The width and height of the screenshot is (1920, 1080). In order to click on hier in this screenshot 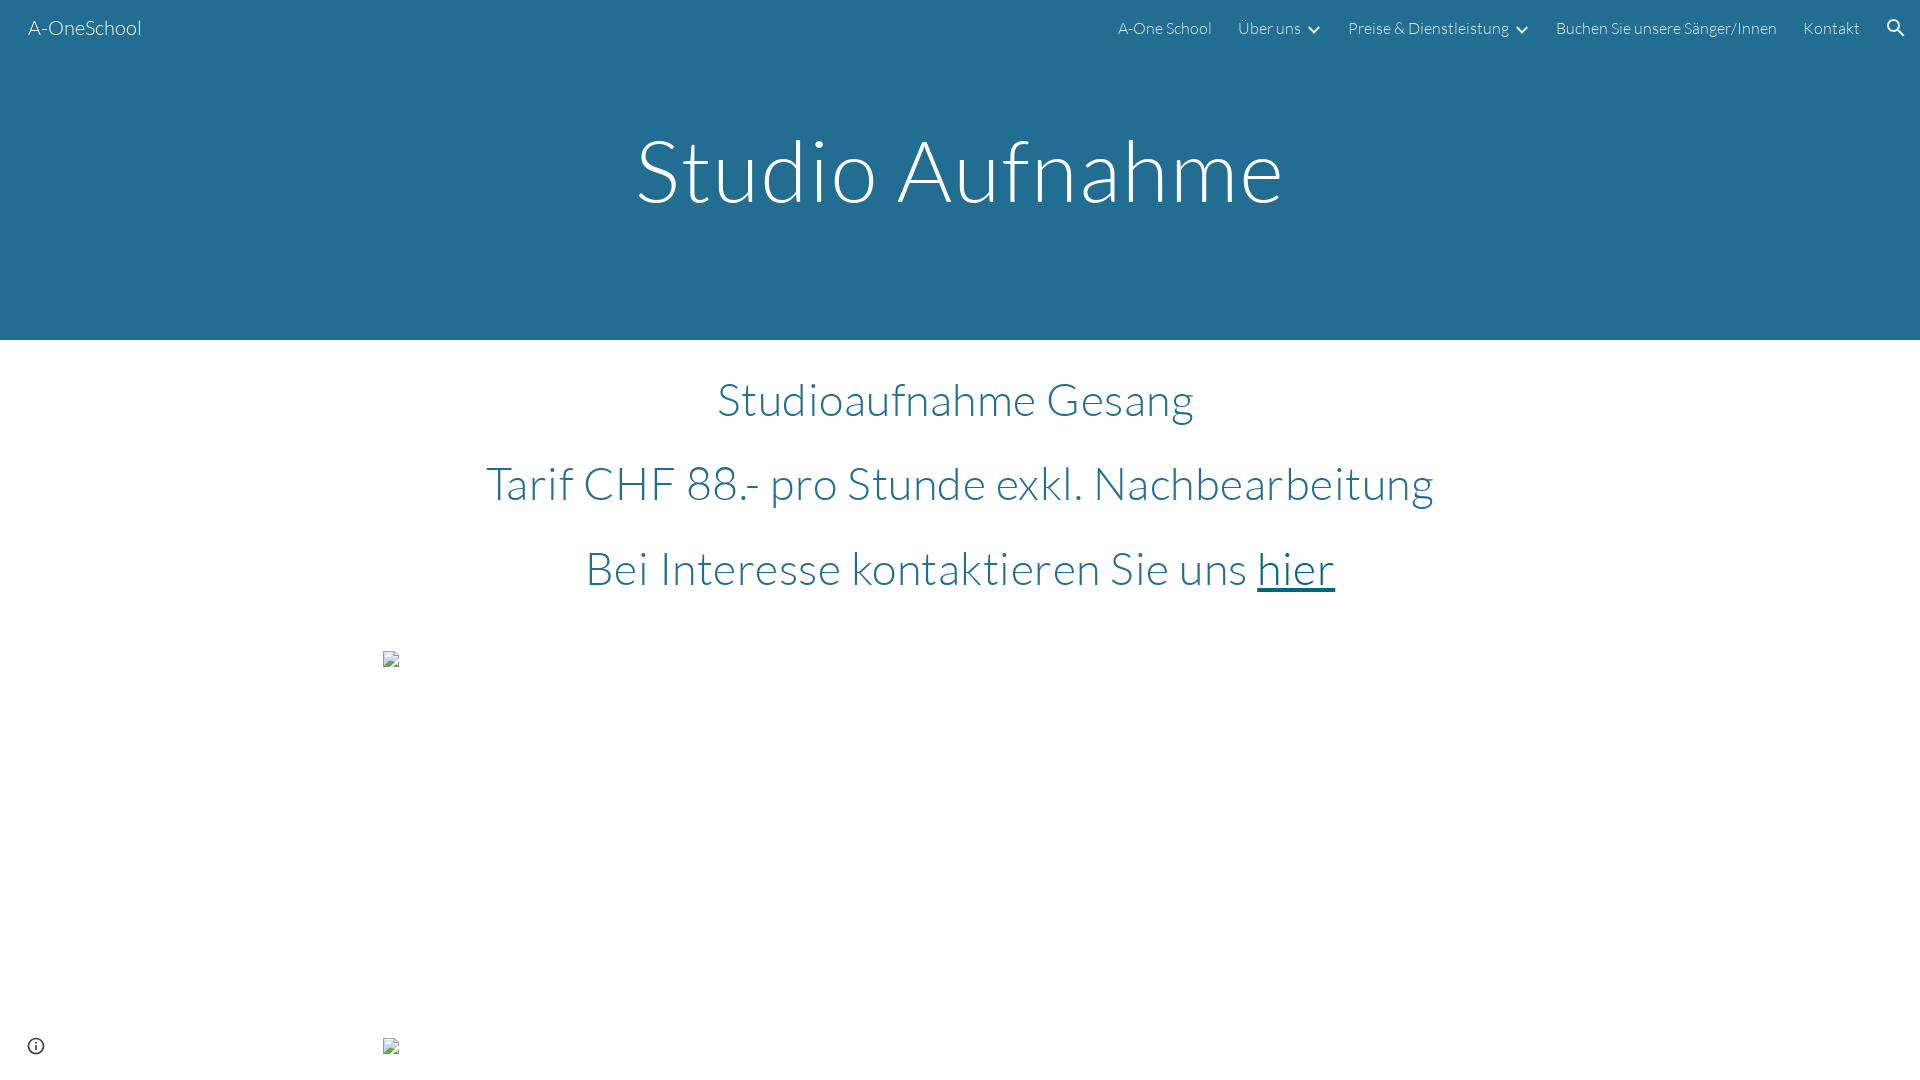, I will do `click(1296, 568)`.